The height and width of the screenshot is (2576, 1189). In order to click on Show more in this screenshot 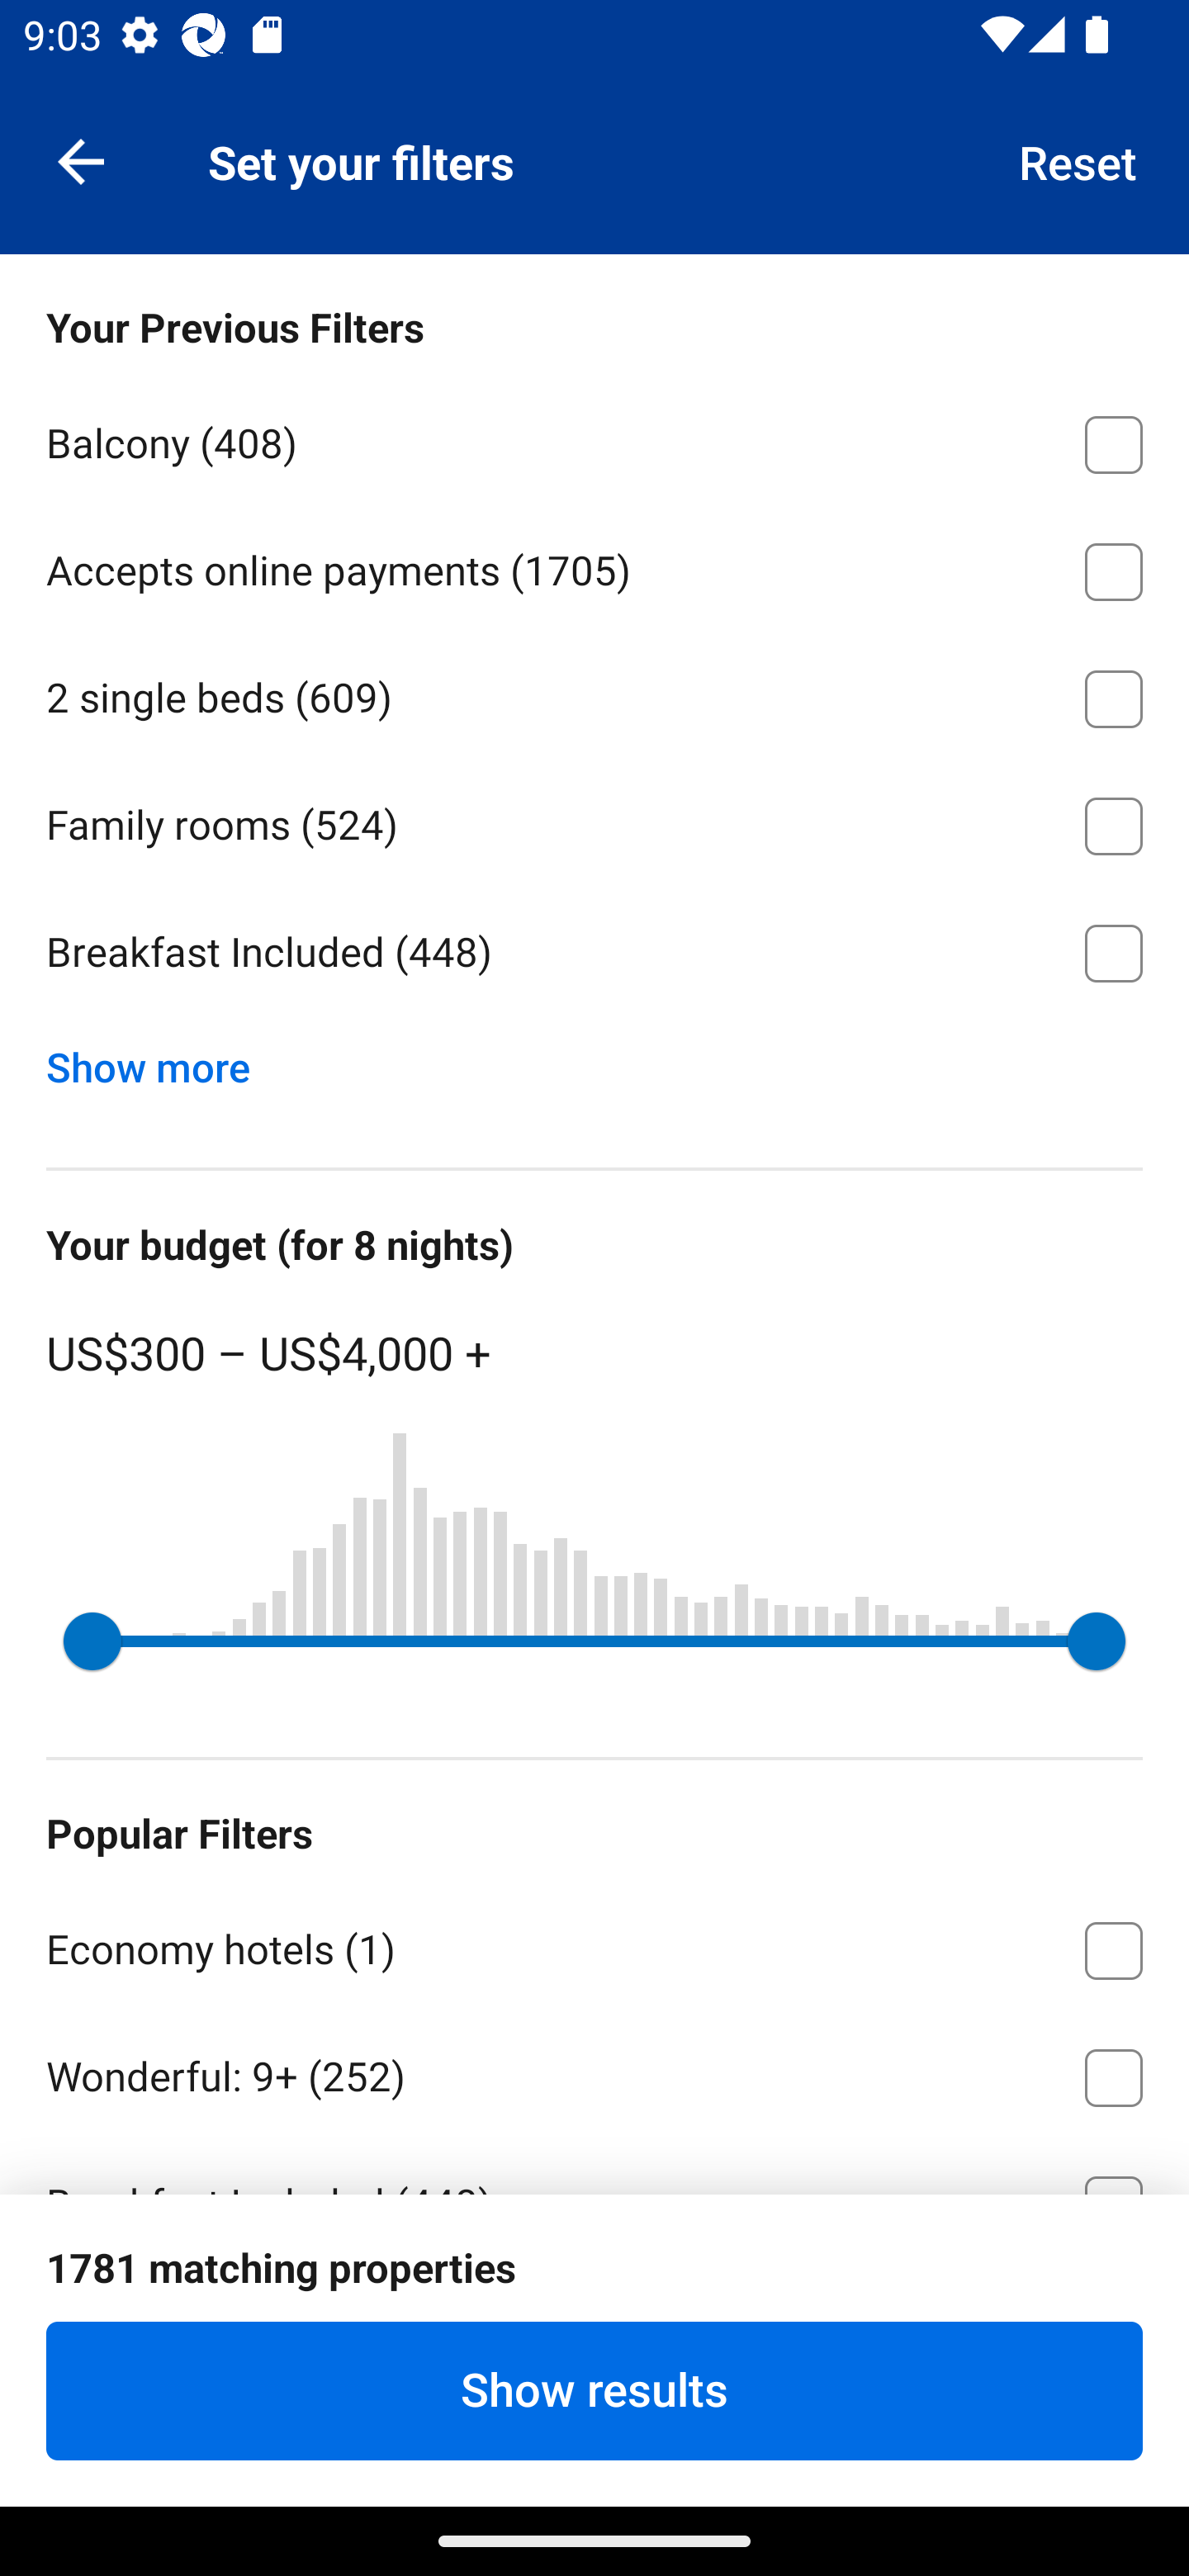, I will do `click(160, 1060)`.